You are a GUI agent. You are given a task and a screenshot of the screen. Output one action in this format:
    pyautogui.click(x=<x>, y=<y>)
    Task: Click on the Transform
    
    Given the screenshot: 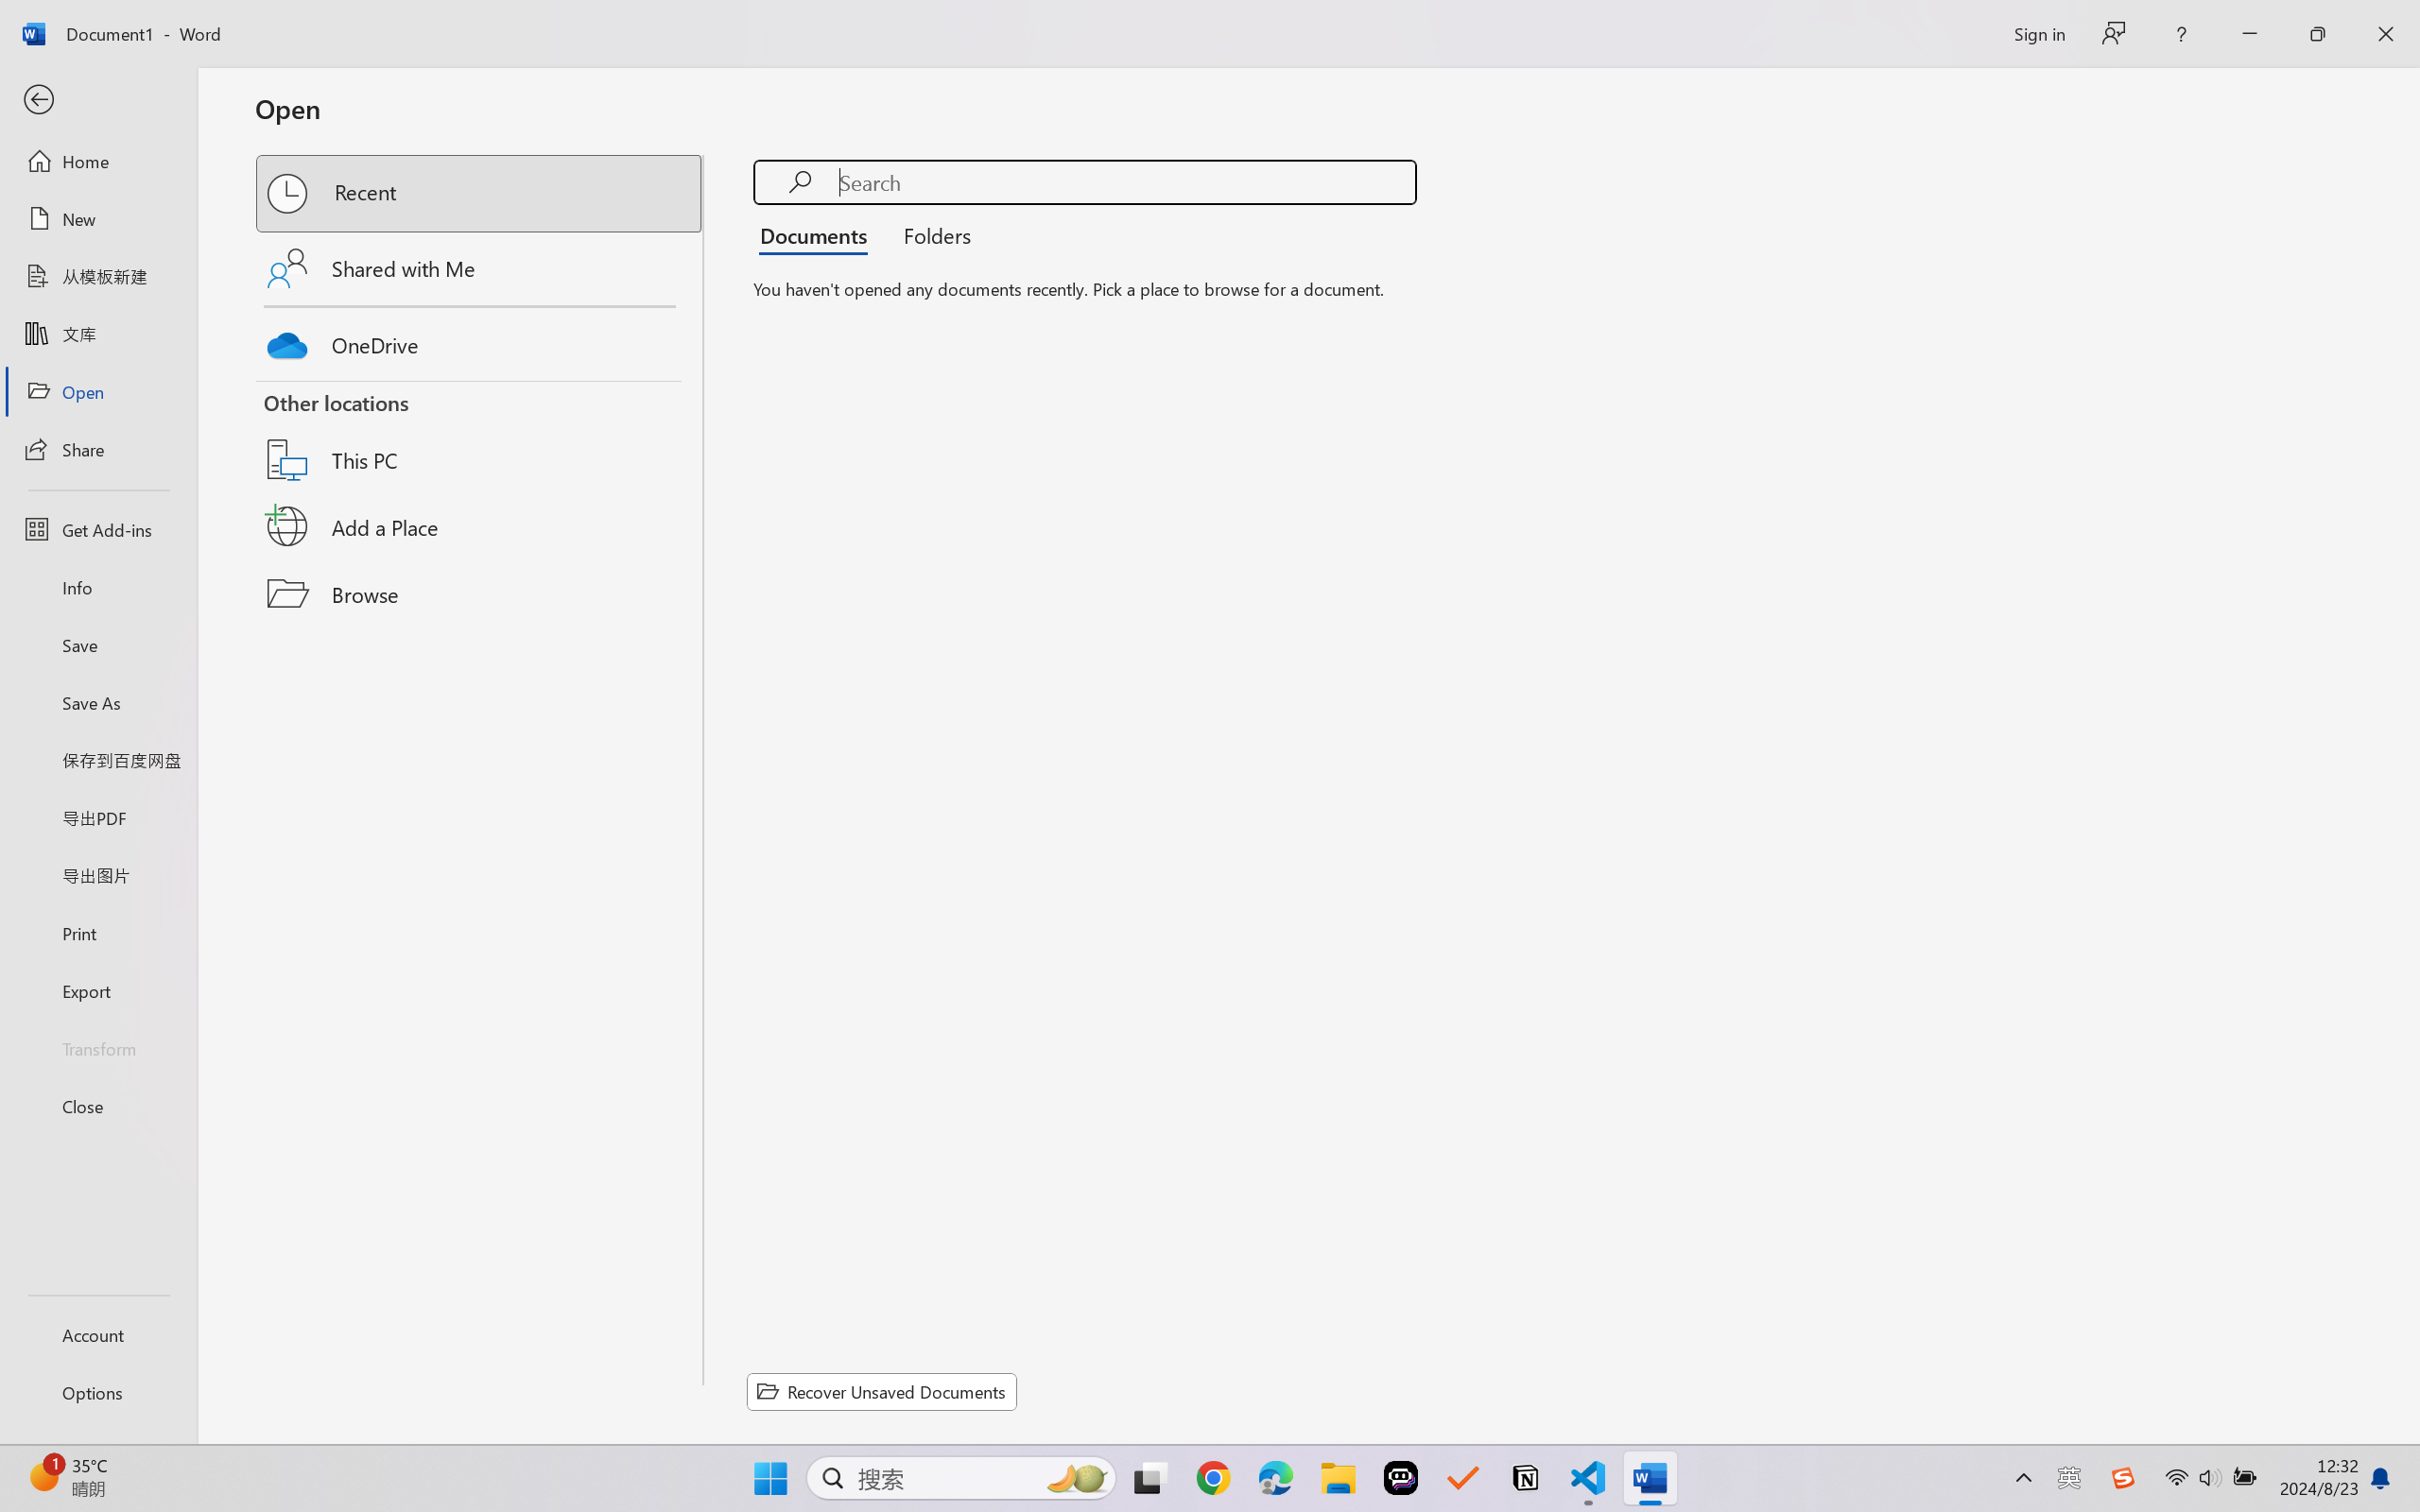 What is the action you would take?
    pyautogui.click(x=98, y=1047)
    